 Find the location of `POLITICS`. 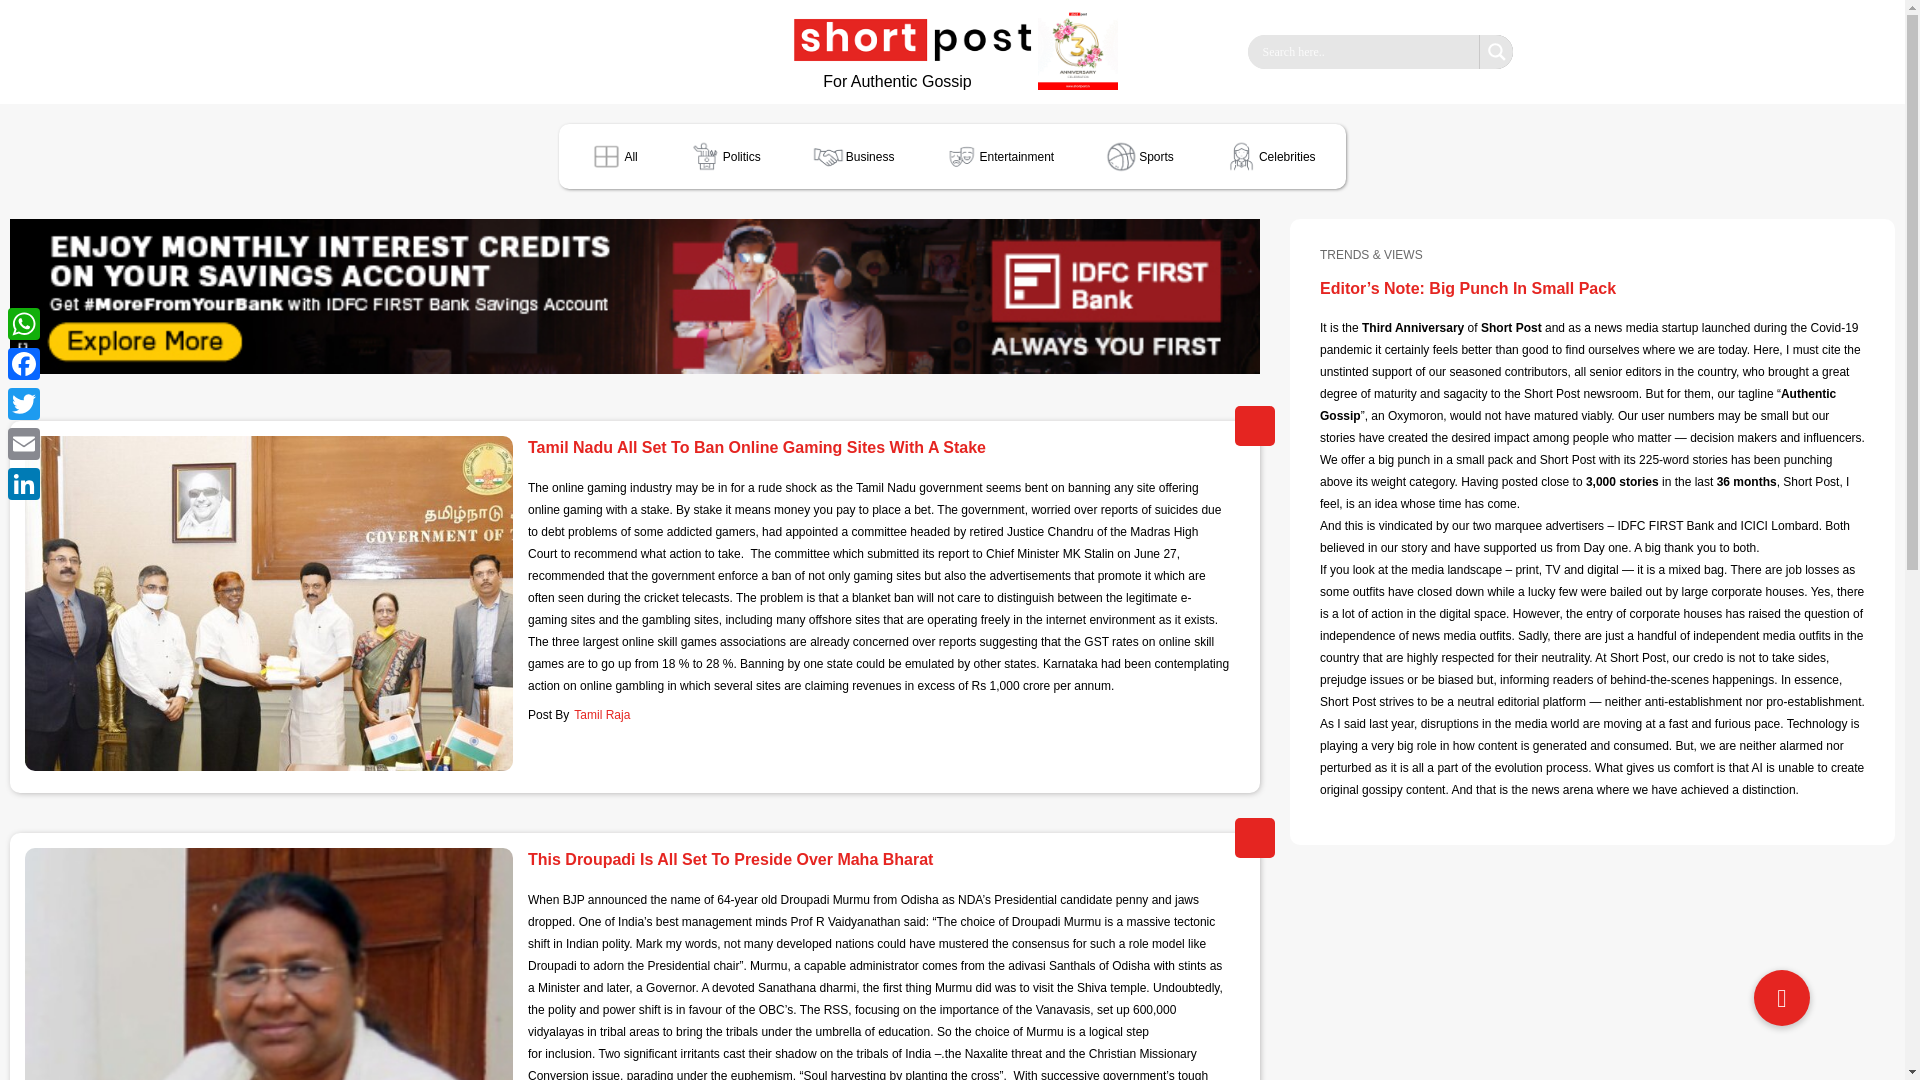

POLITICS is located at coordinates (1254, 426).